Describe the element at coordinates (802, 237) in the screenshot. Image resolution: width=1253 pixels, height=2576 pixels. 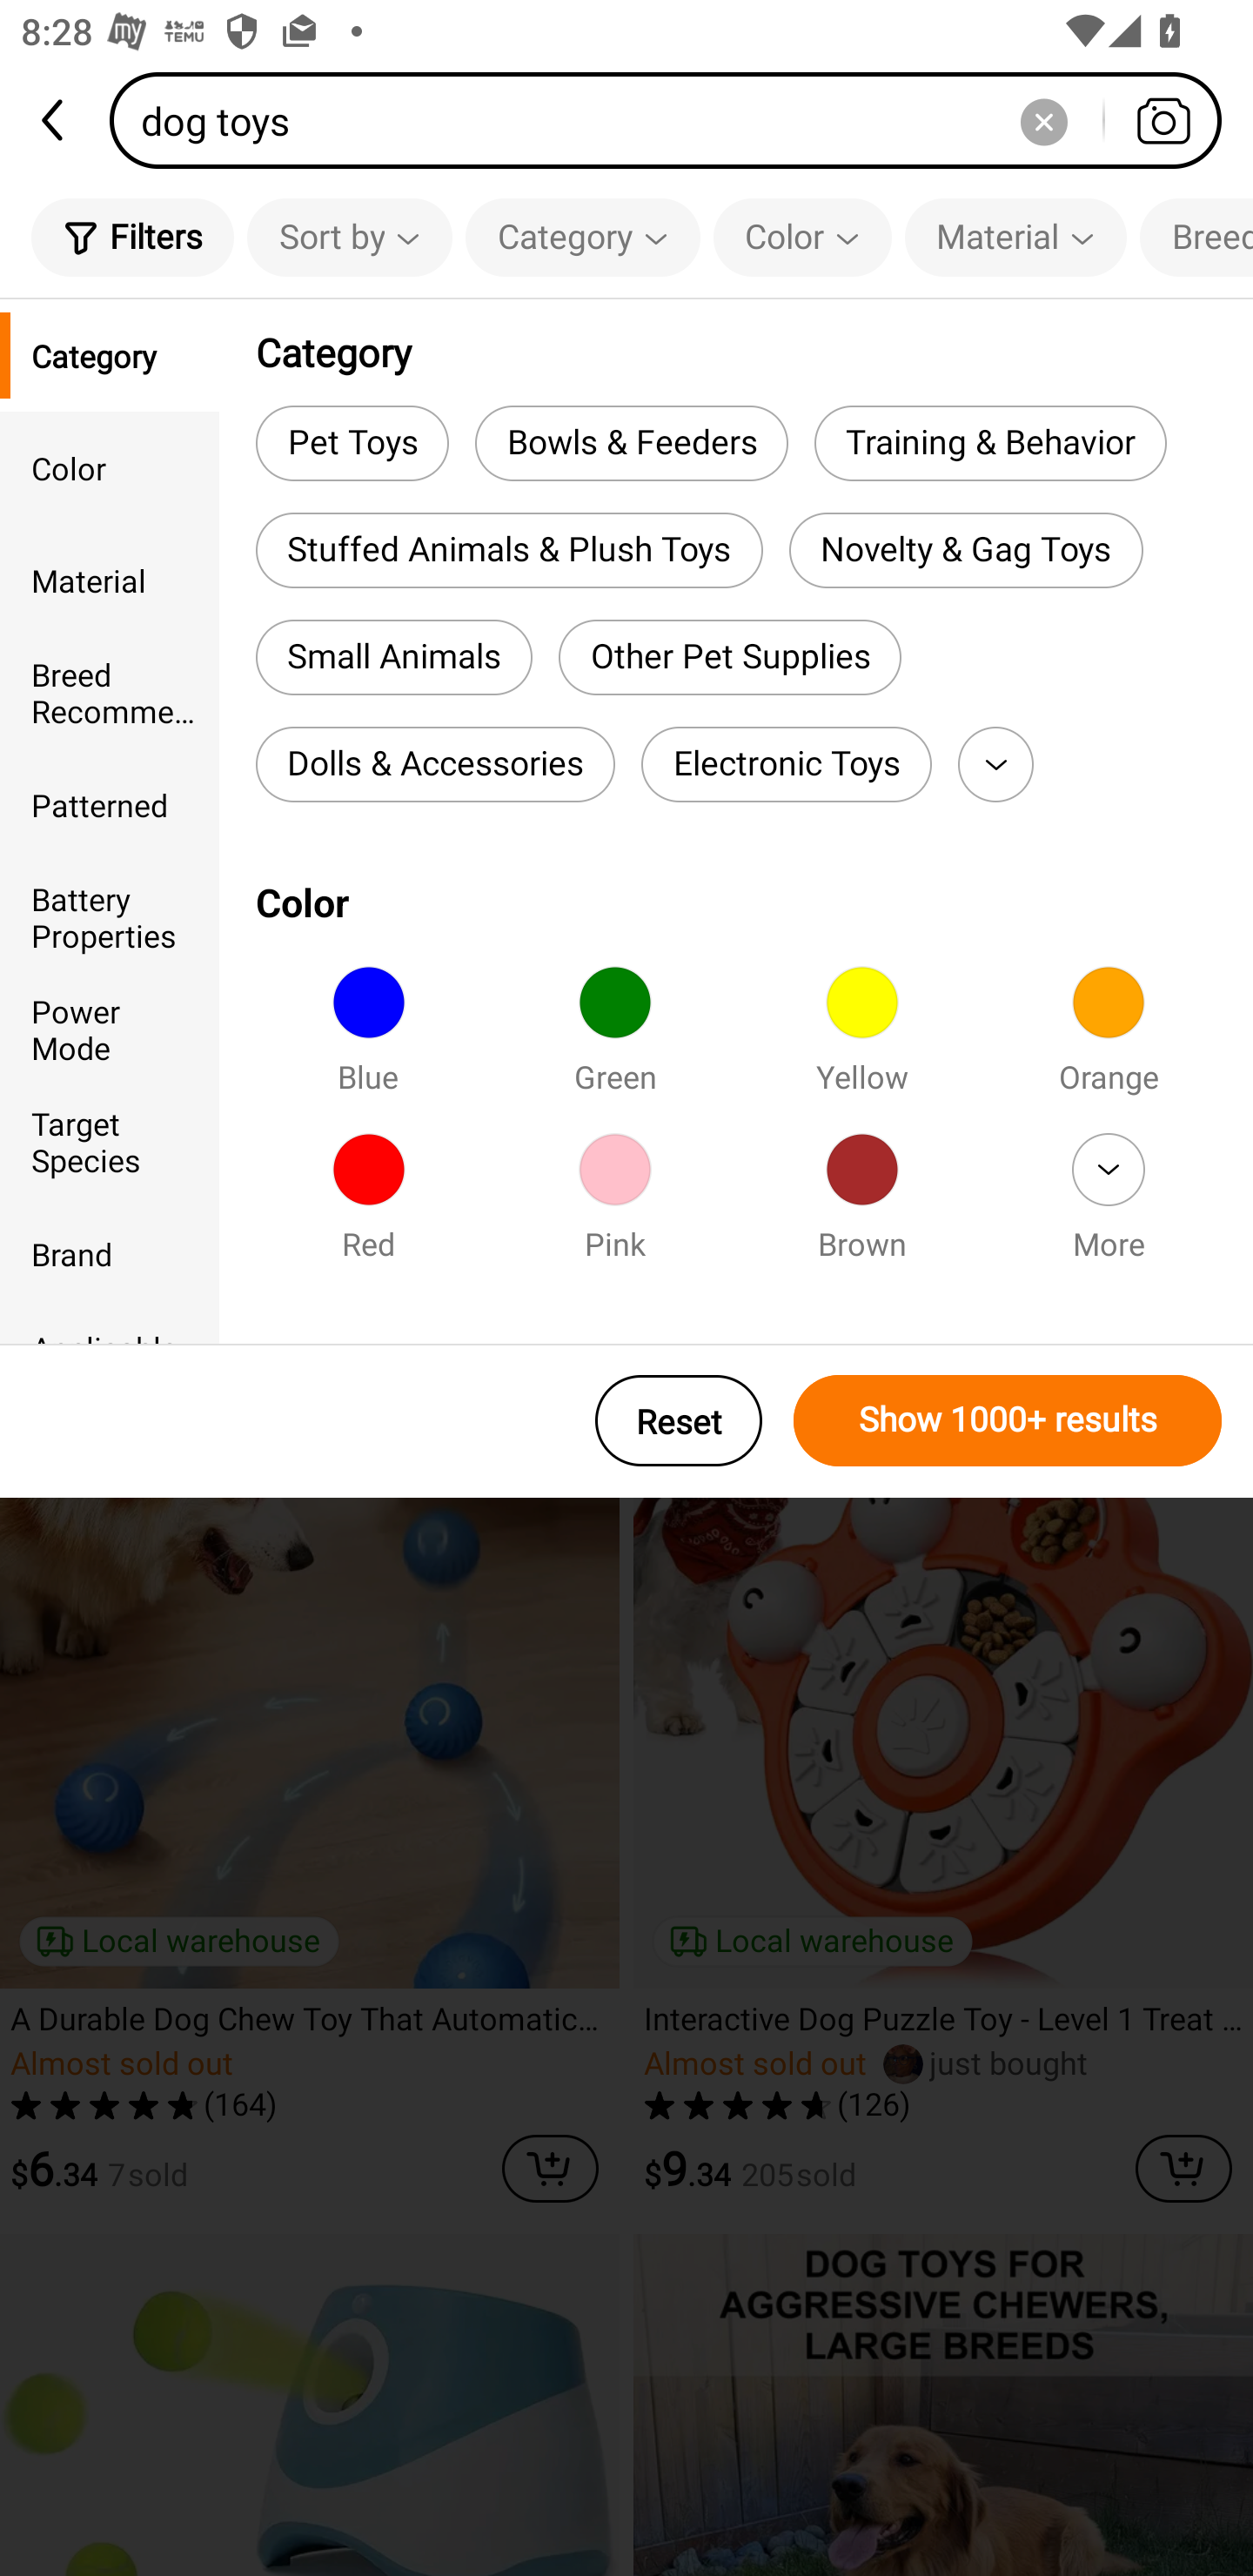
I see `Color` at that location.